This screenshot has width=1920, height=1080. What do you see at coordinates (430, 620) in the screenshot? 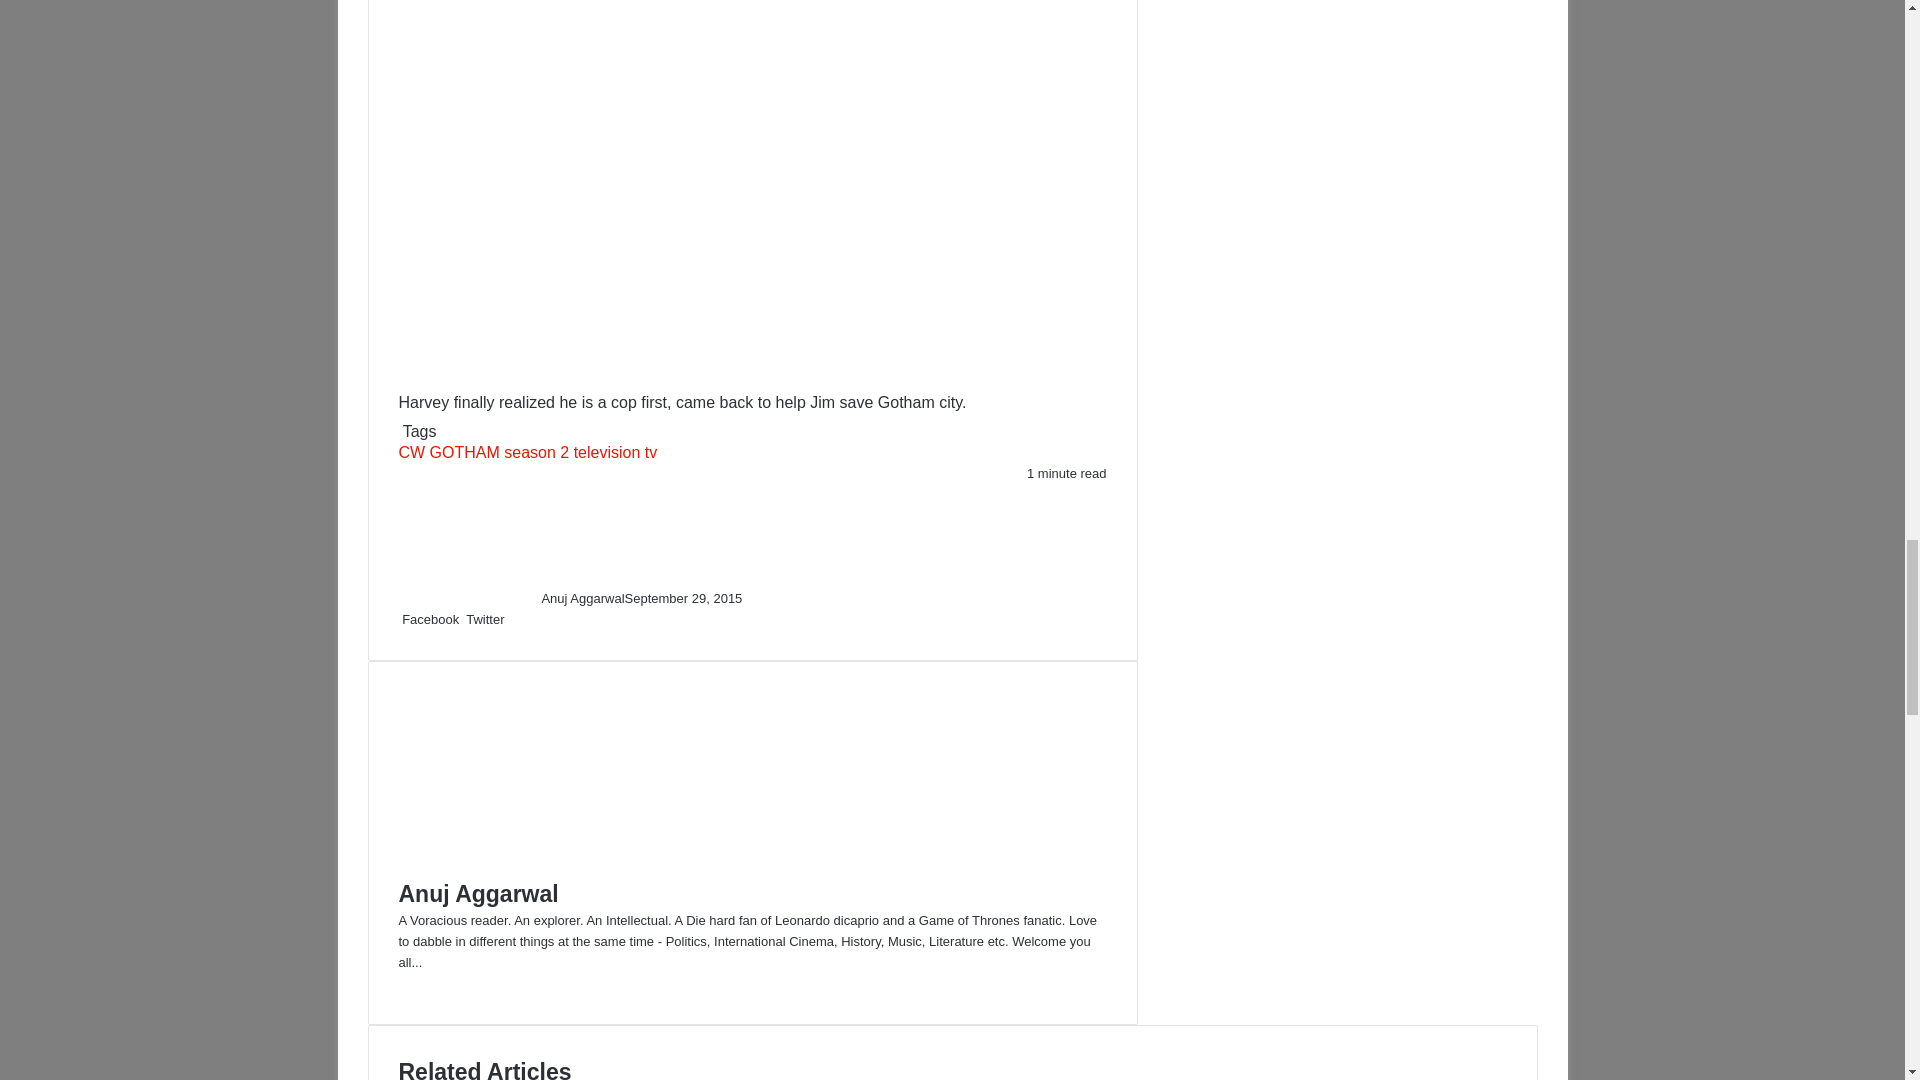
I see `Facebook` at bounding box center [430, 620].